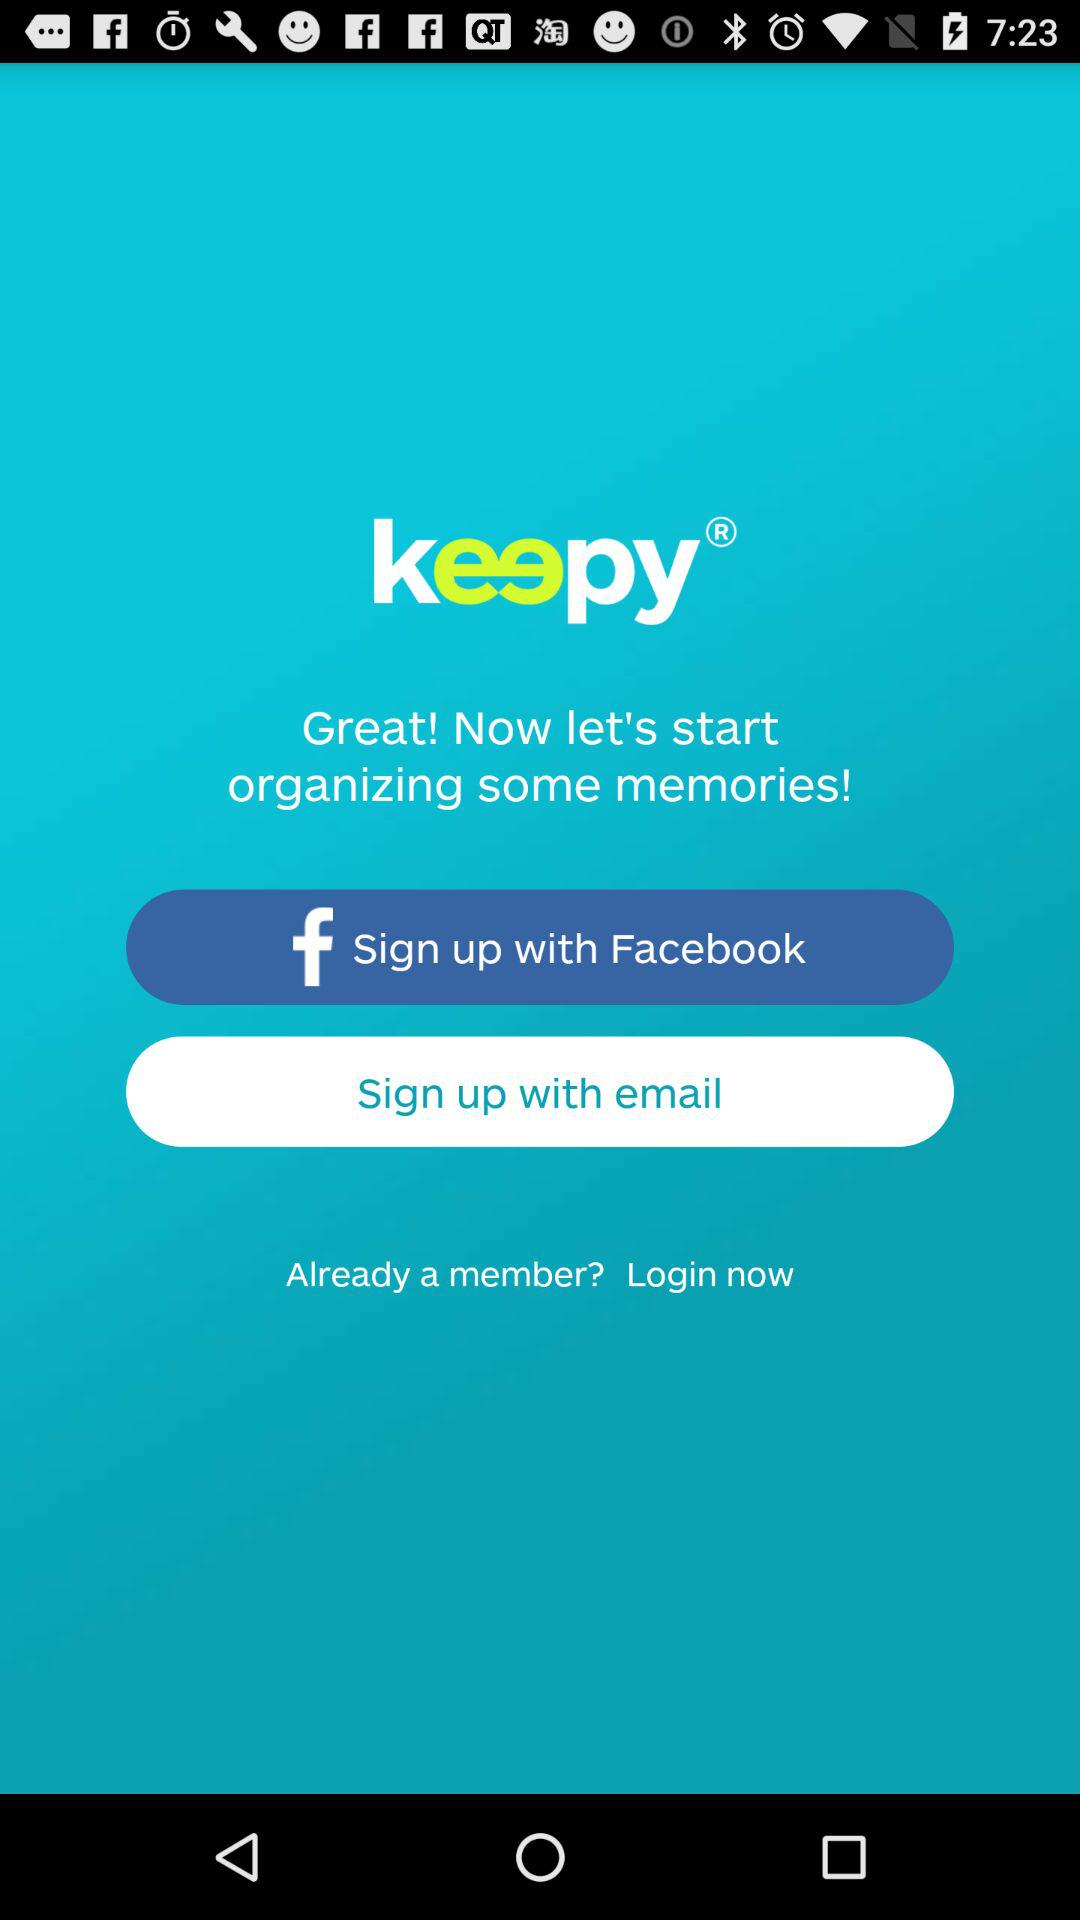 This screenshot has width=1080, height=1920. Describe the element at coordinates (723, 1292) in the screenshot. I see `open the icon to the right of already a member? icon` at that location.